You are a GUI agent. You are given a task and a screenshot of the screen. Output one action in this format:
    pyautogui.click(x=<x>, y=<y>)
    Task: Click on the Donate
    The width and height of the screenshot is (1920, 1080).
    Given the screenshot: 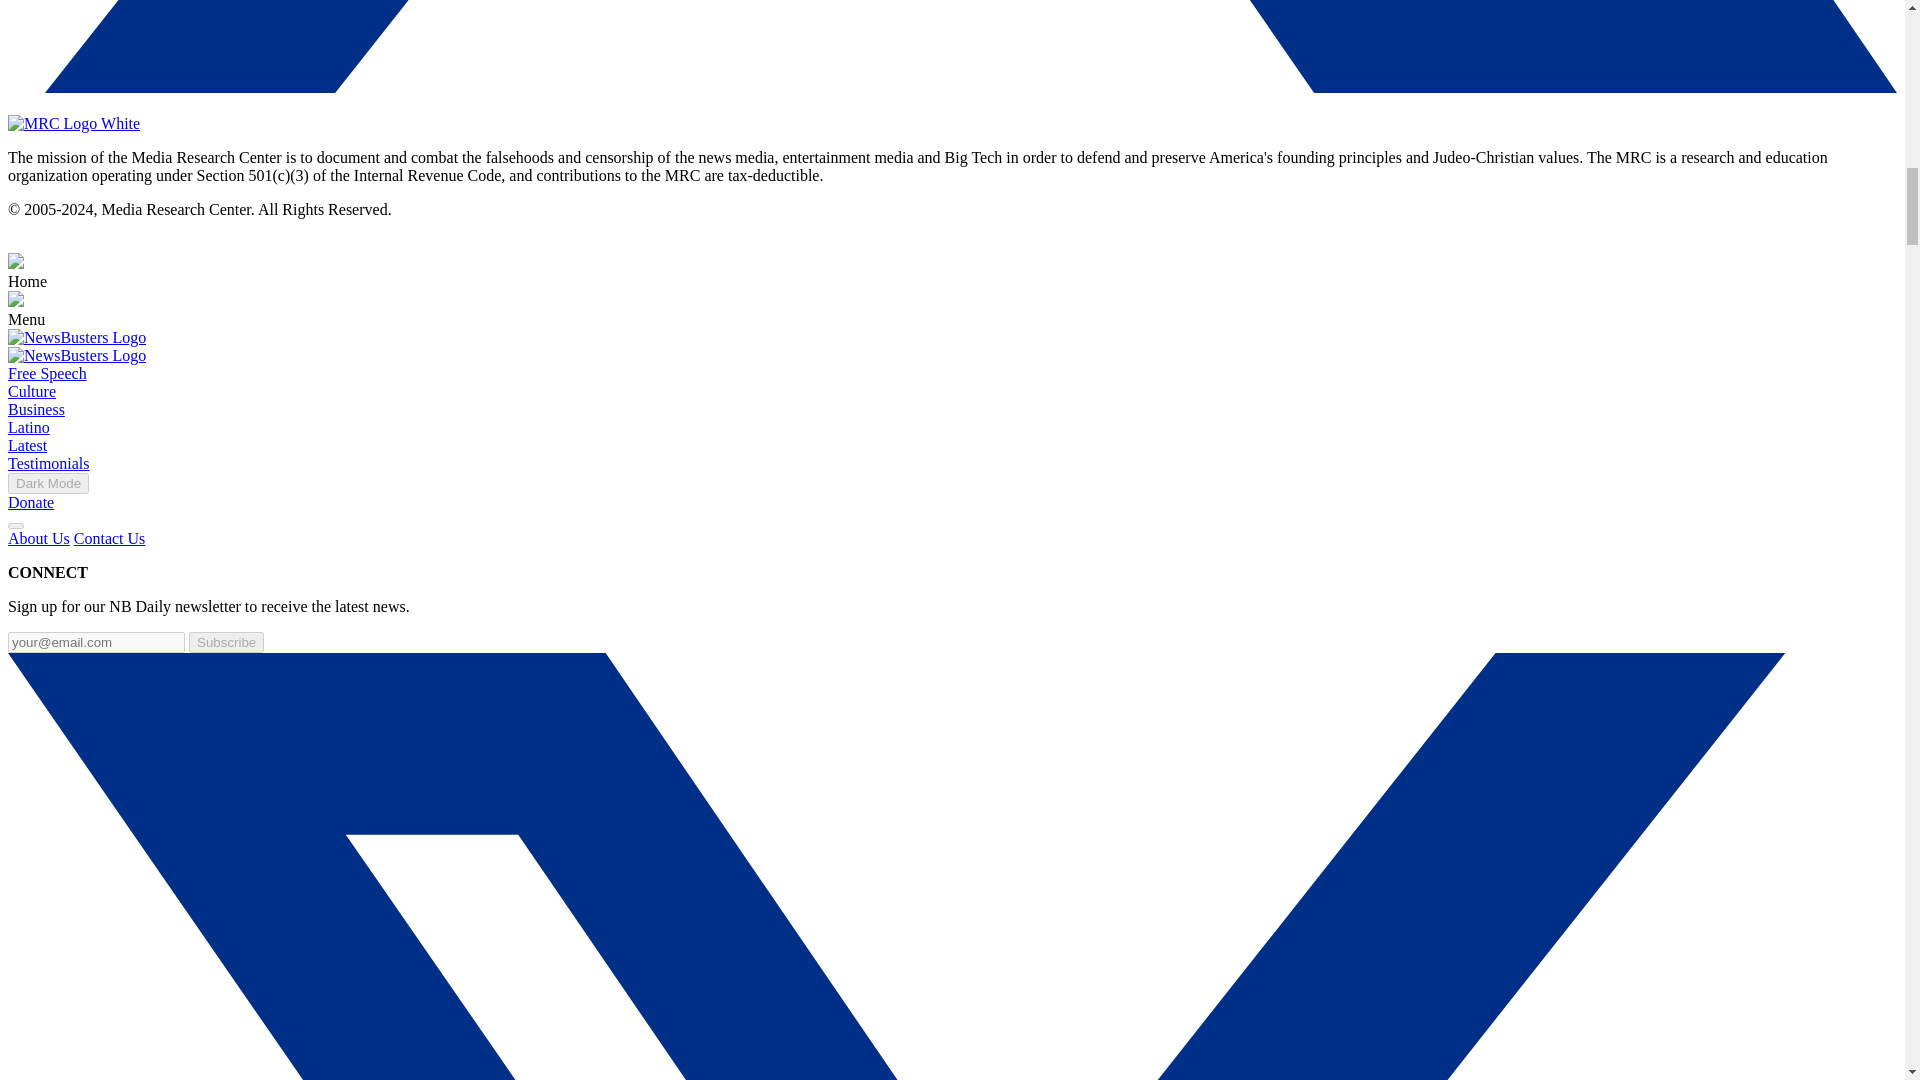 What is the action you would take?
    pyautogui.click(x=30, y=502)
    